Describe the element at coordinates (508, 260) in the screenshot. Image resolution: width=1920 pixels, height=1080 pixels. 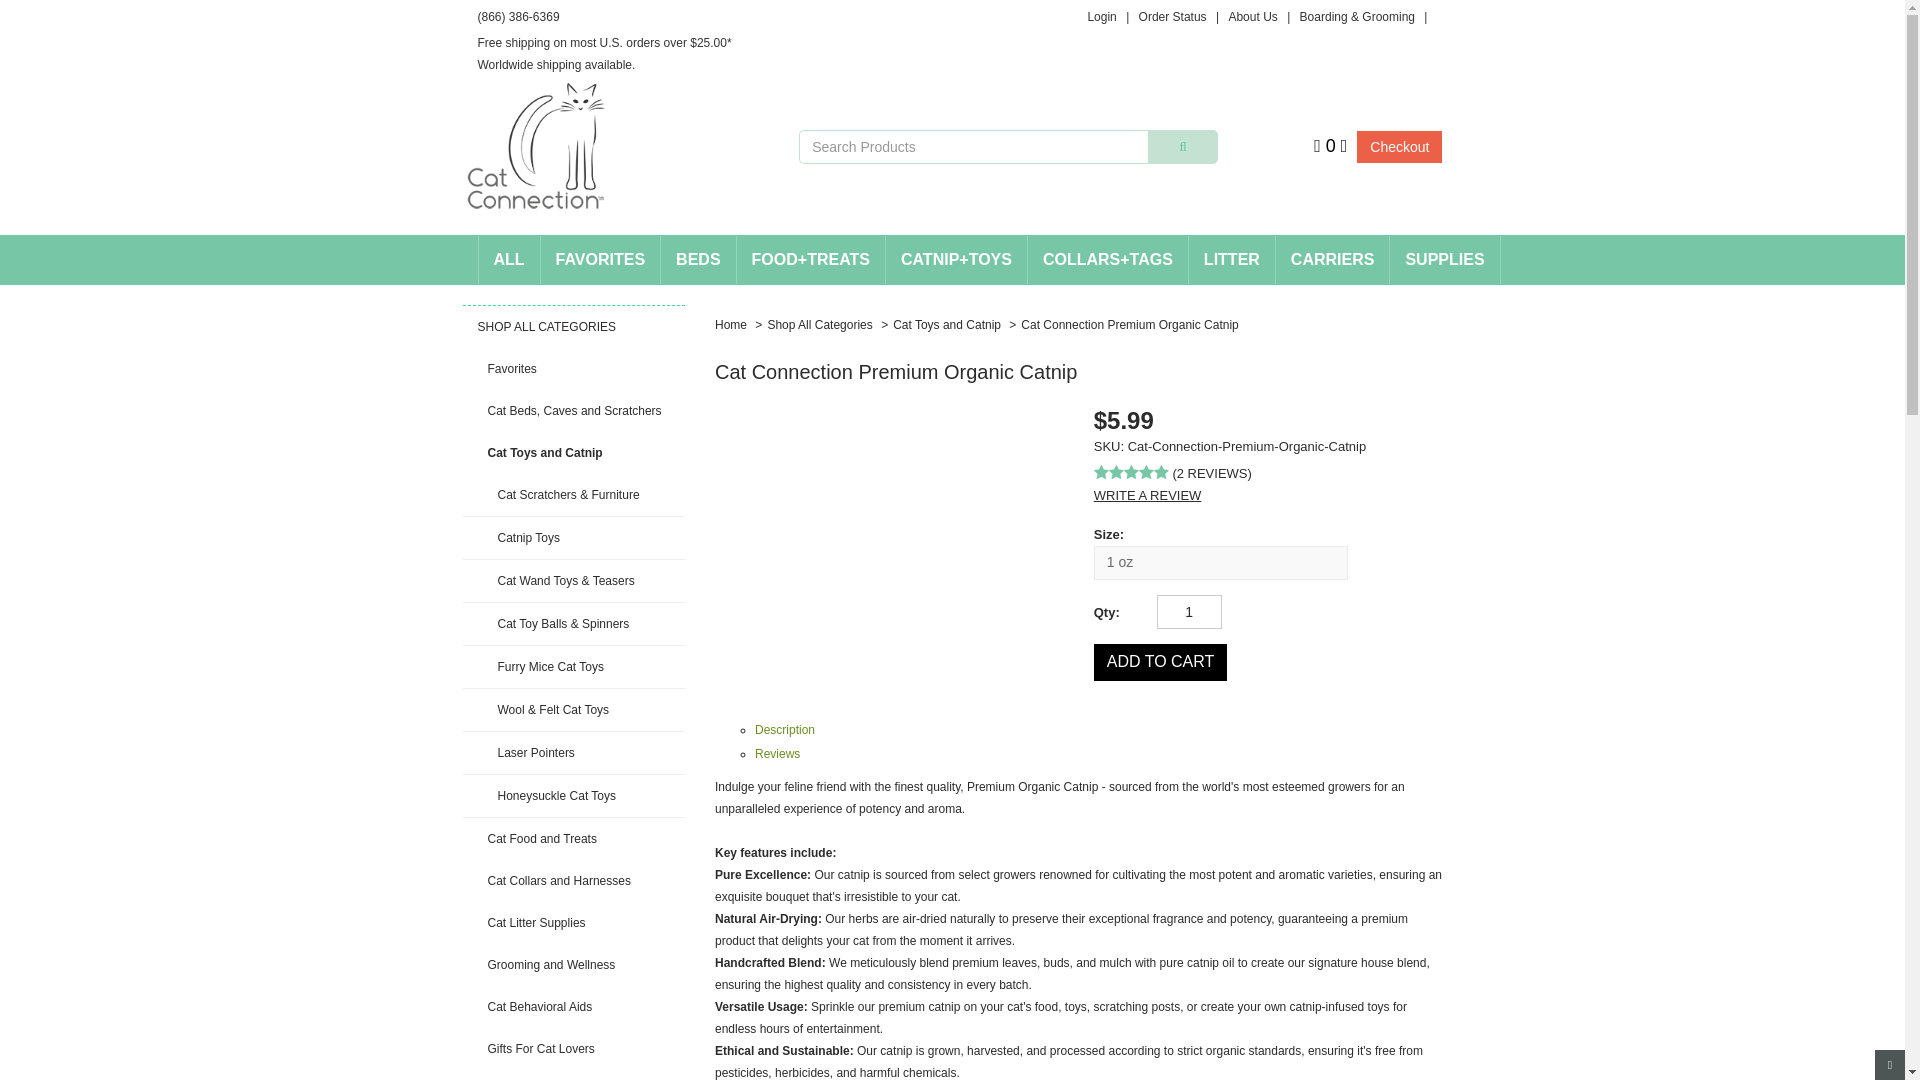
I see `ALL` at that location.